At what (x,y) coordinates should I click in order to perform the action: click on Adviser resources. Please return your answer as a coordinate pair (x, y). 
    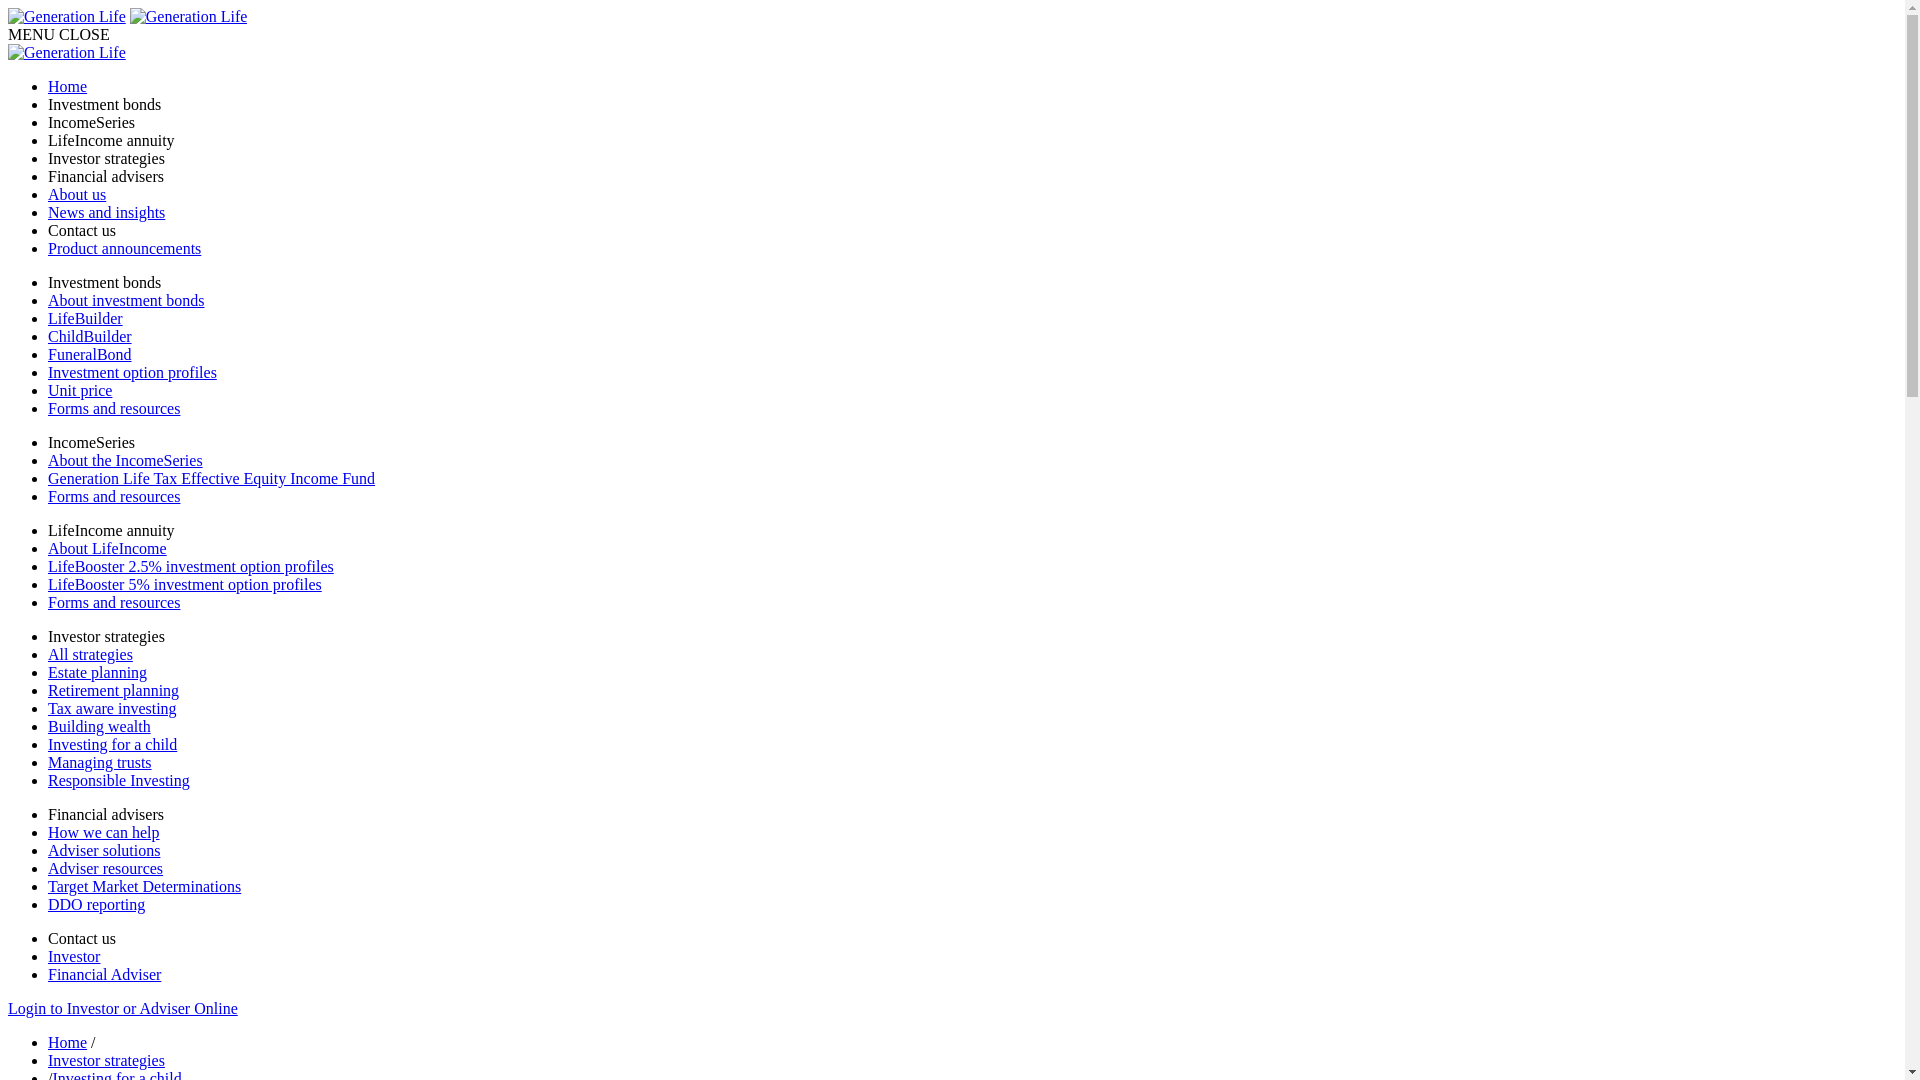
    Looking at the image, I should click on (972, 869).